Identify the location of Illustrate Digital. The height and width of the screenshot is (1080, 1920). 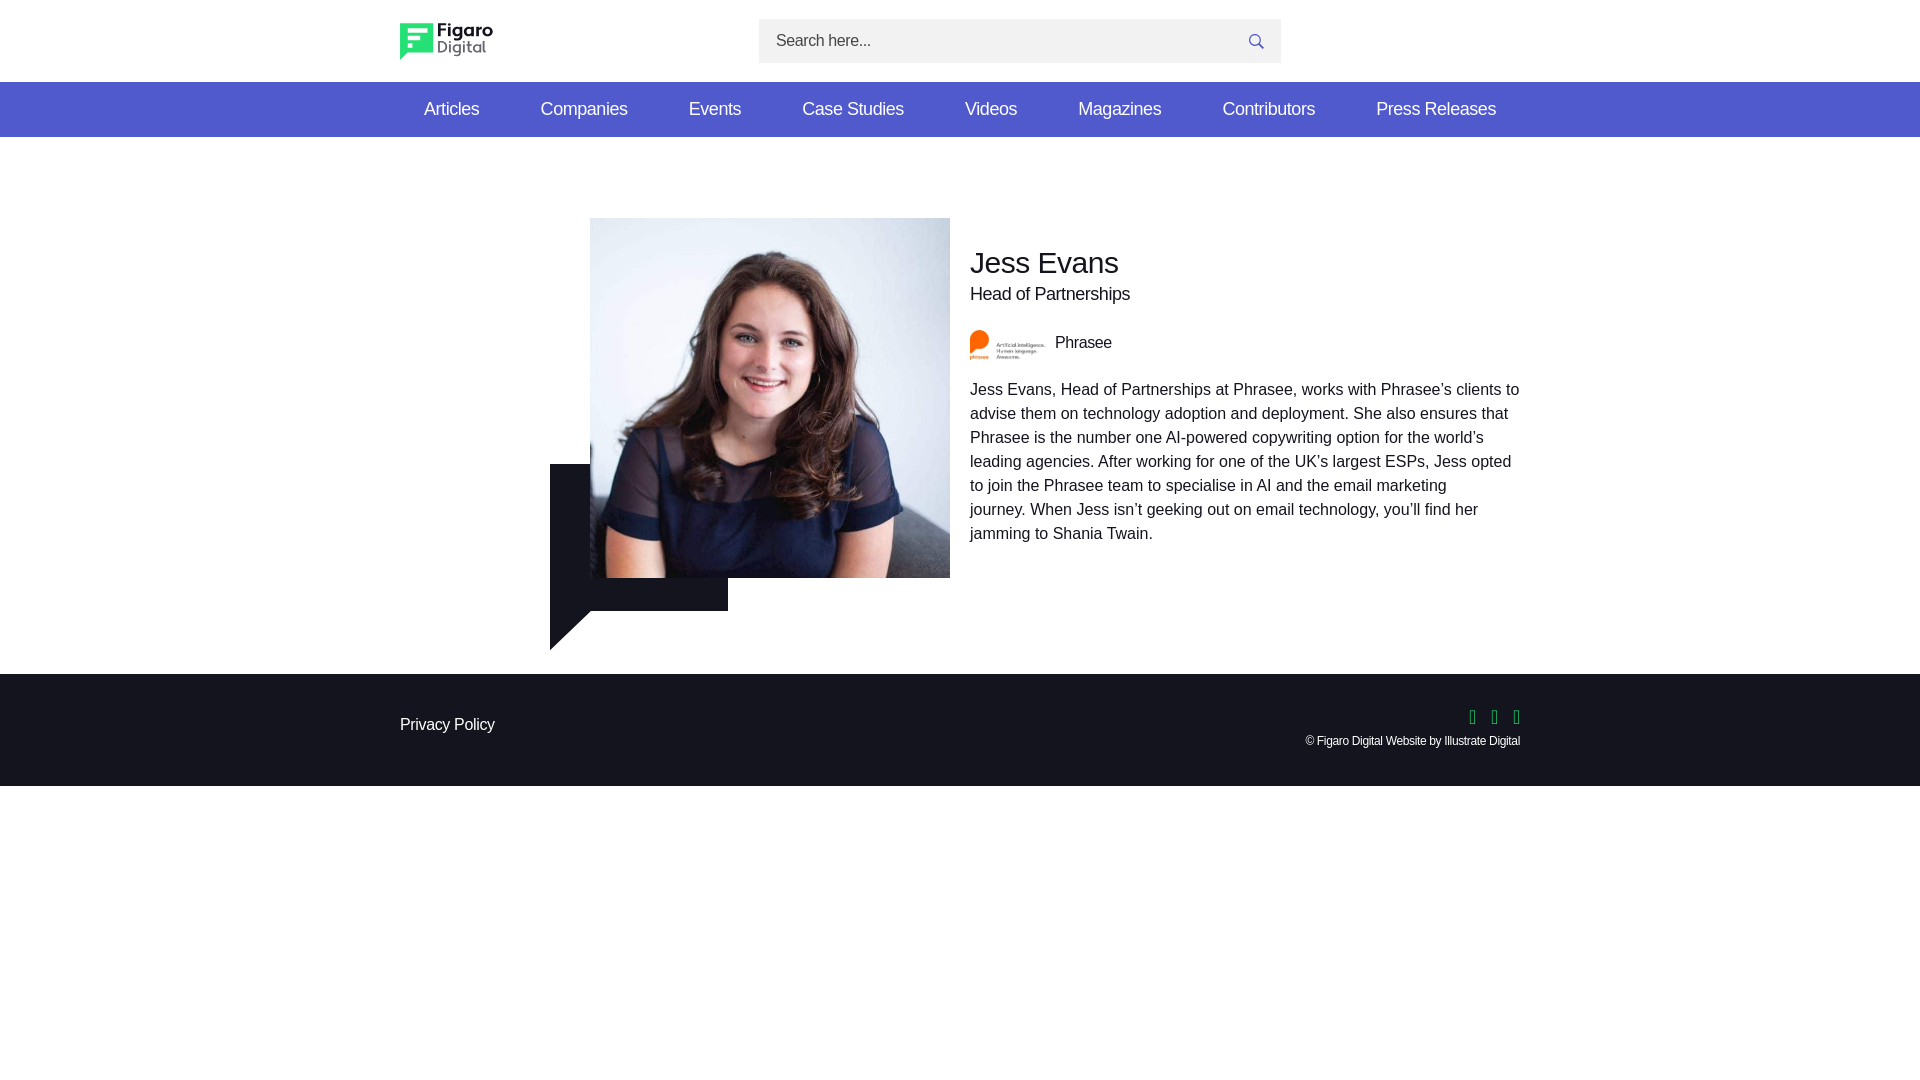
(1482, 742).